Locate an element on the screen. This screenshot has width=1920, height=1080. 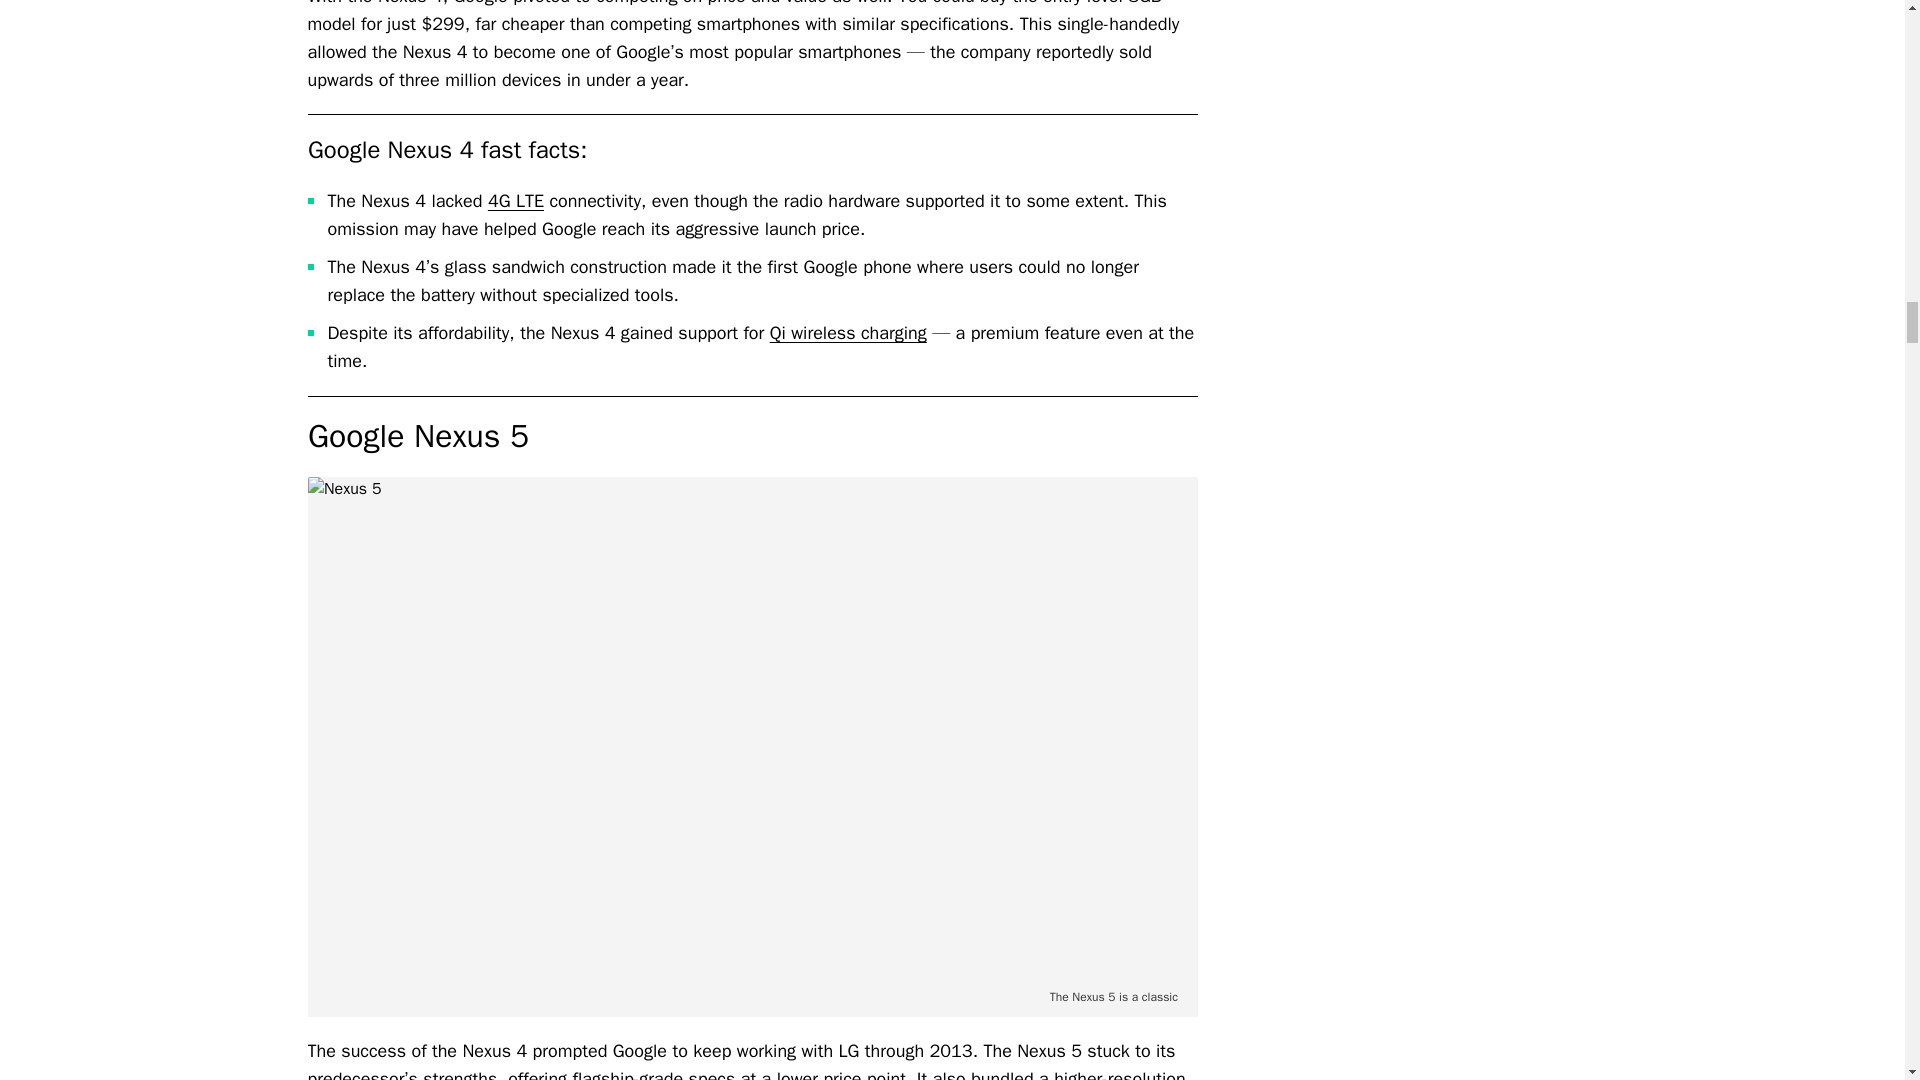
Qi wireless charging is located at coordinates (848, 332).